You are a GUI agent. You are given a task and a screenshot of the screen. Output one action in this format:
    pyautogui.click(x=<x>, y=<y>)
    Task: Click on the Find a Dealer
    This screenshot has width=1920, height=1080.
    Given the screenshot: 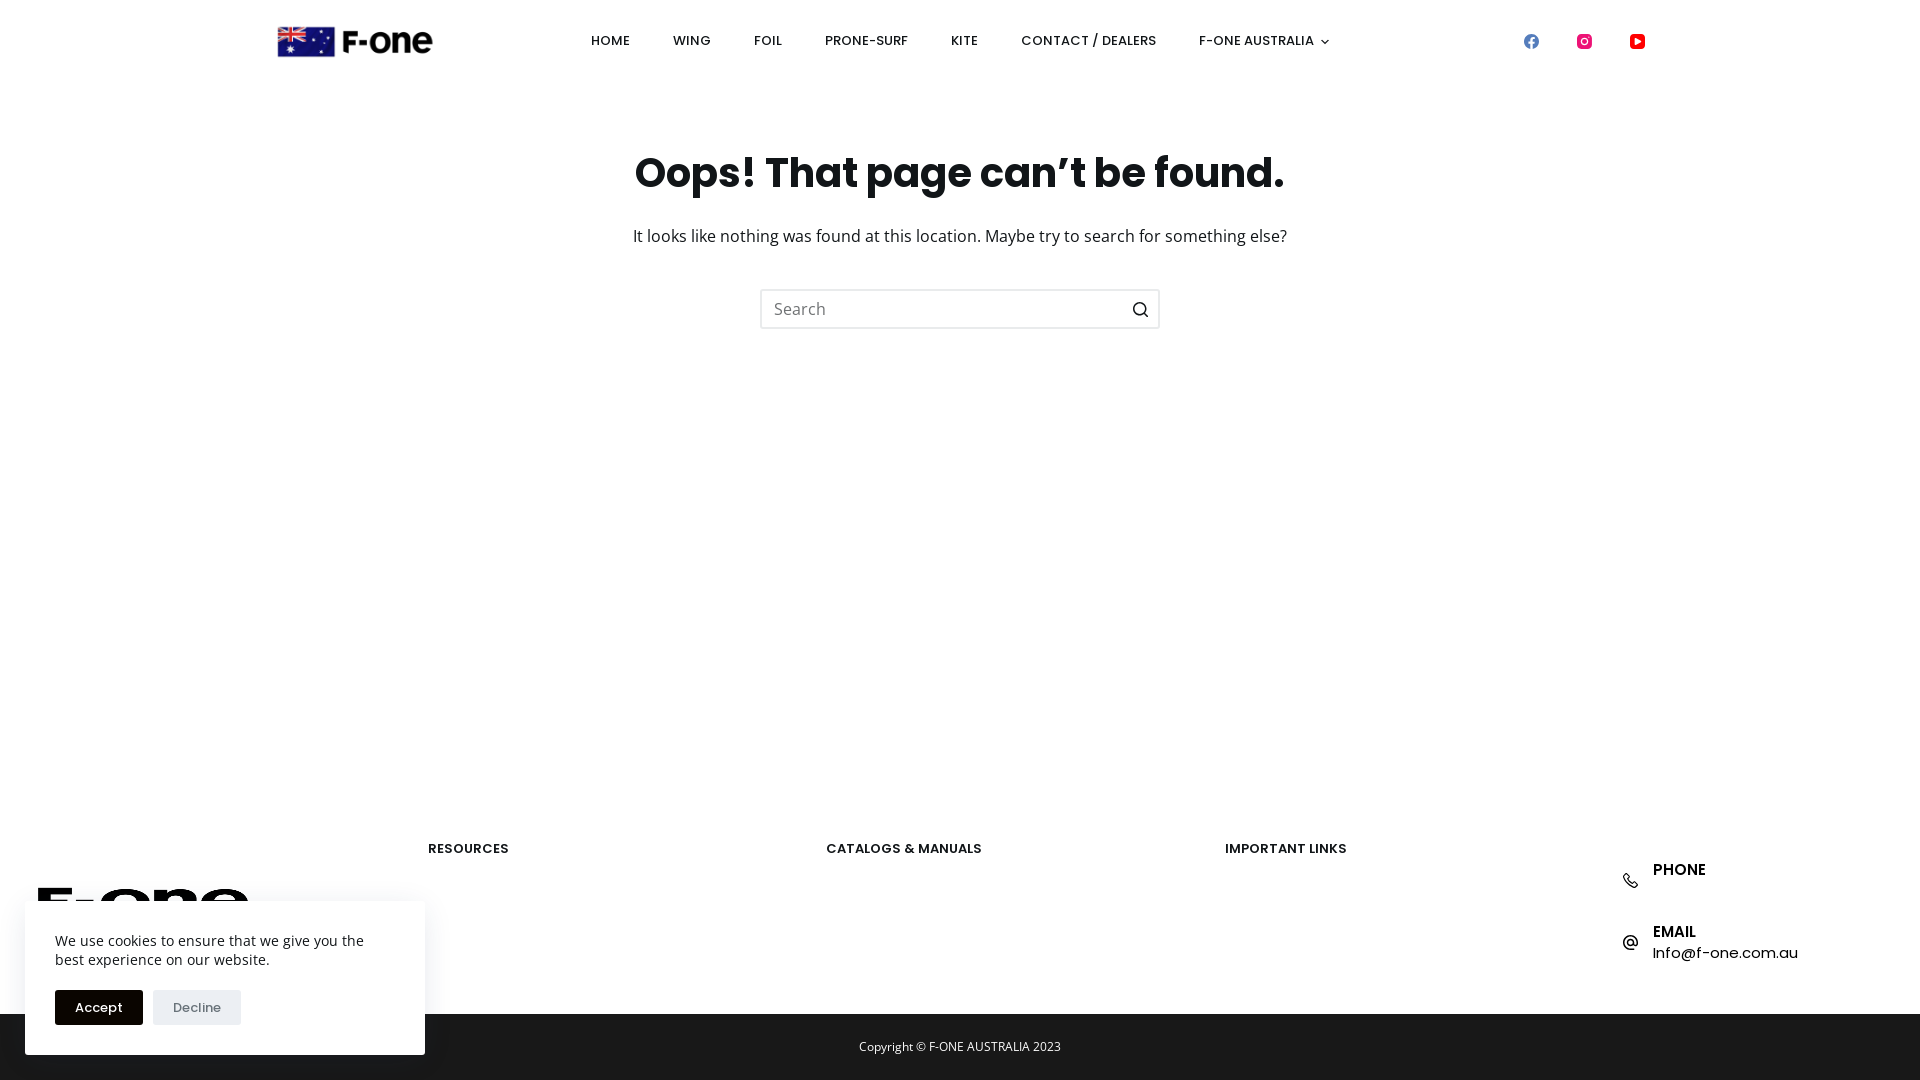 What is the action you would take?
    pyautogui.click(x=1268, y=904)
    